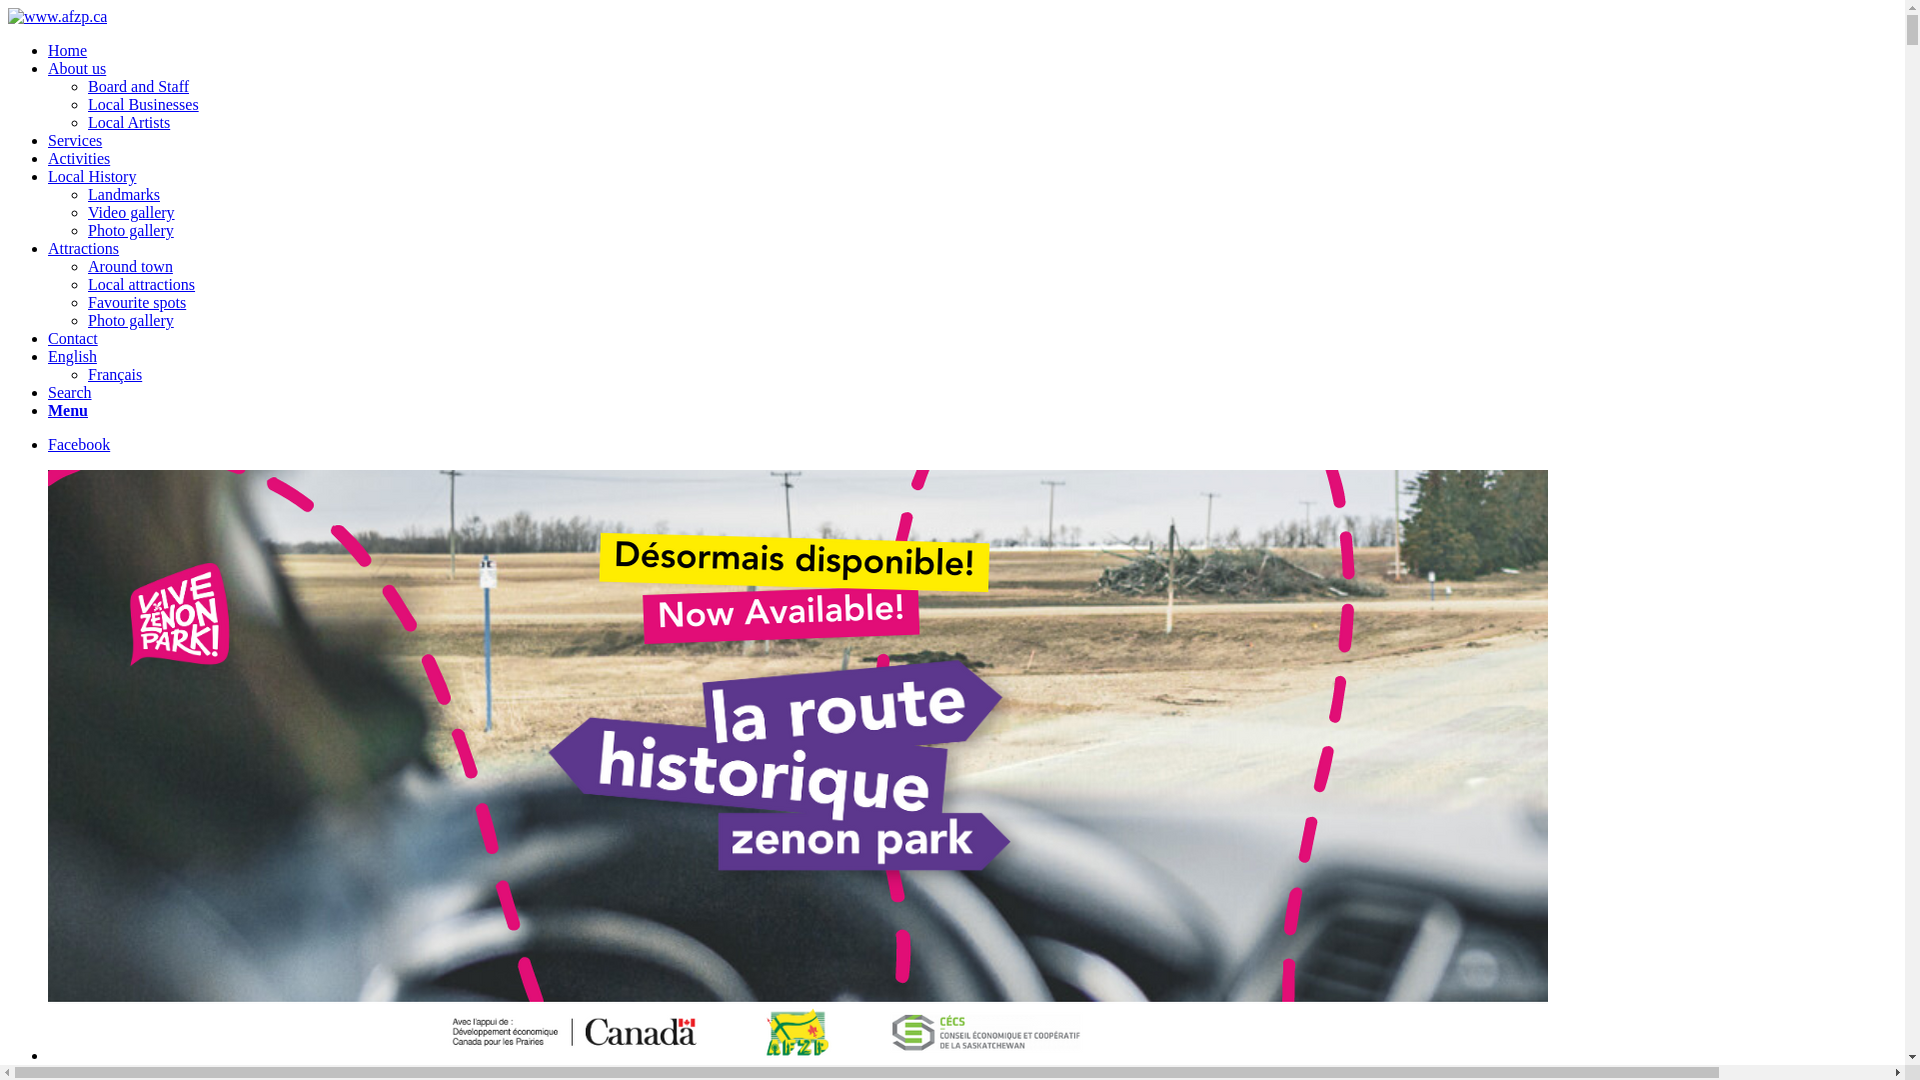 The image size is (1920, 1080). I want to click on Local Artists, so click(129, 122).